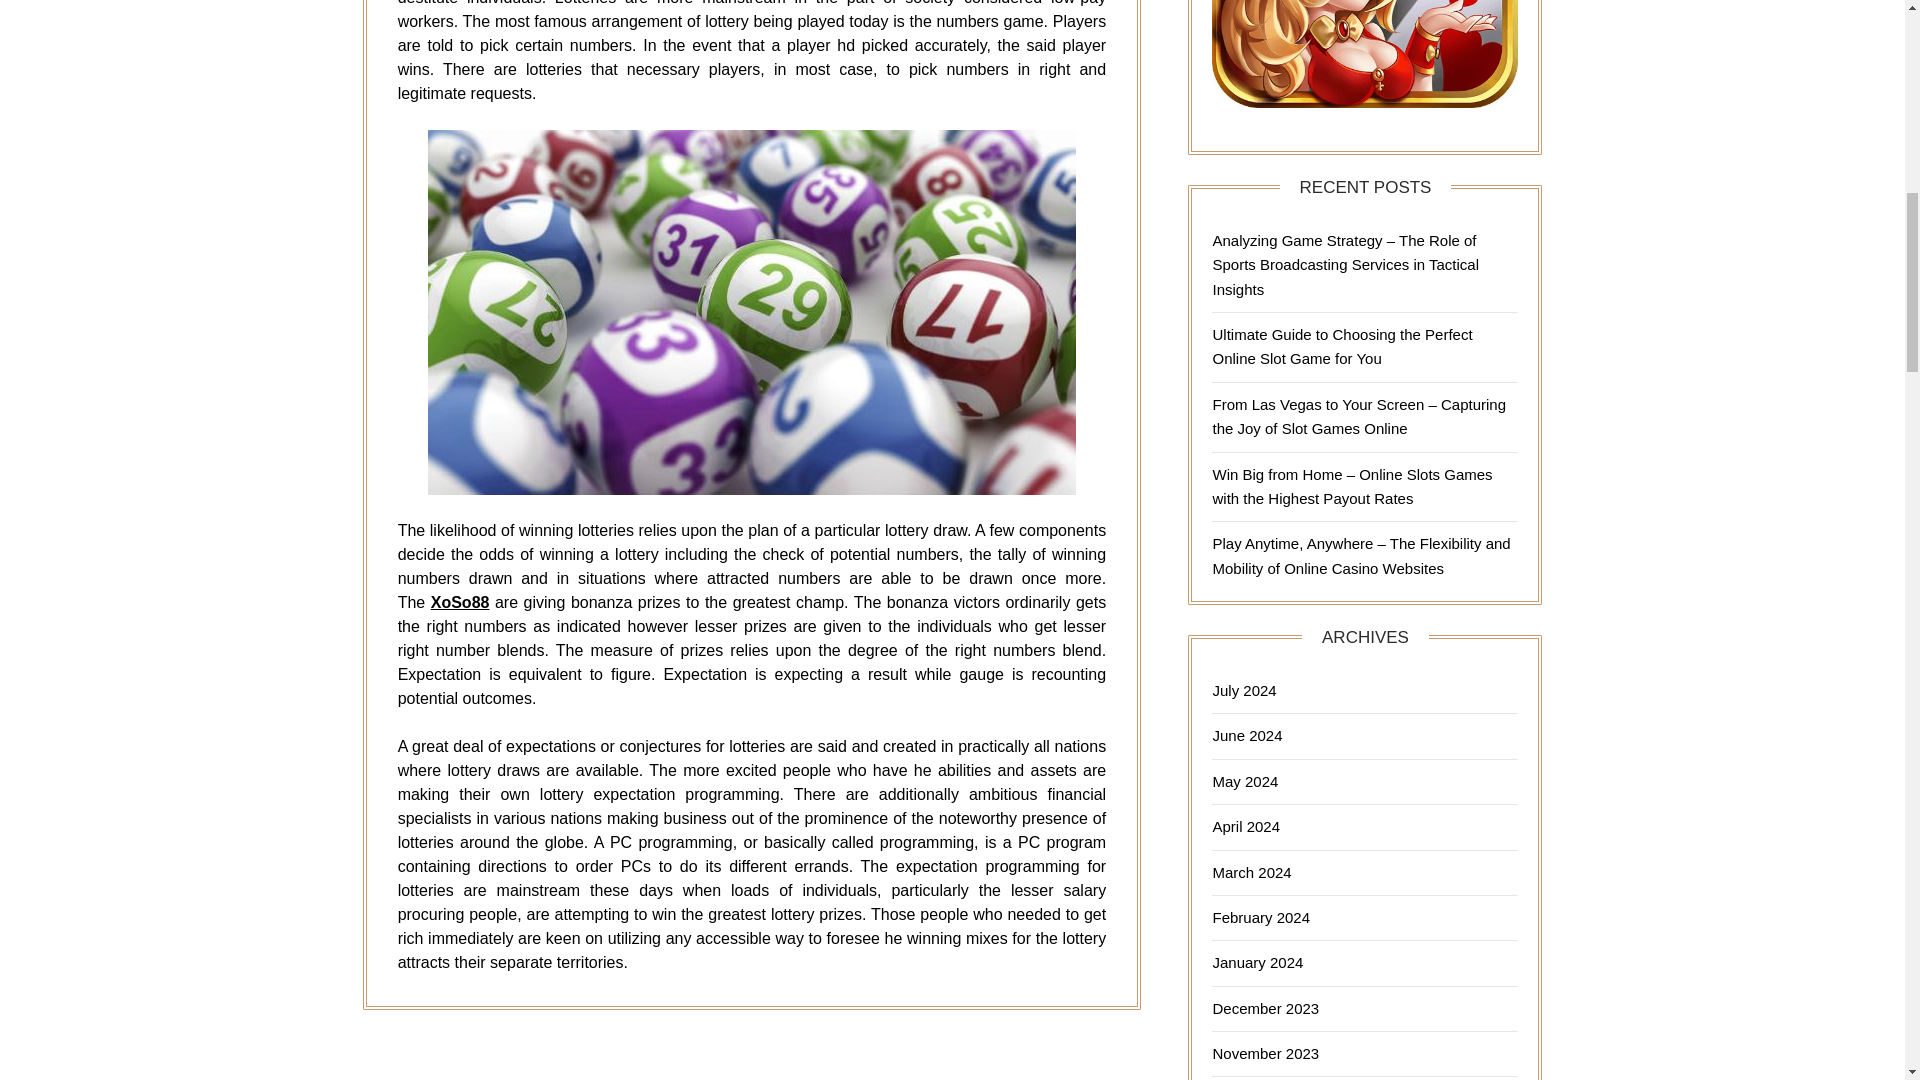 The width and height of the screenshot is (1920, 1080). I want to click on March 2024, so click(1250, 872).